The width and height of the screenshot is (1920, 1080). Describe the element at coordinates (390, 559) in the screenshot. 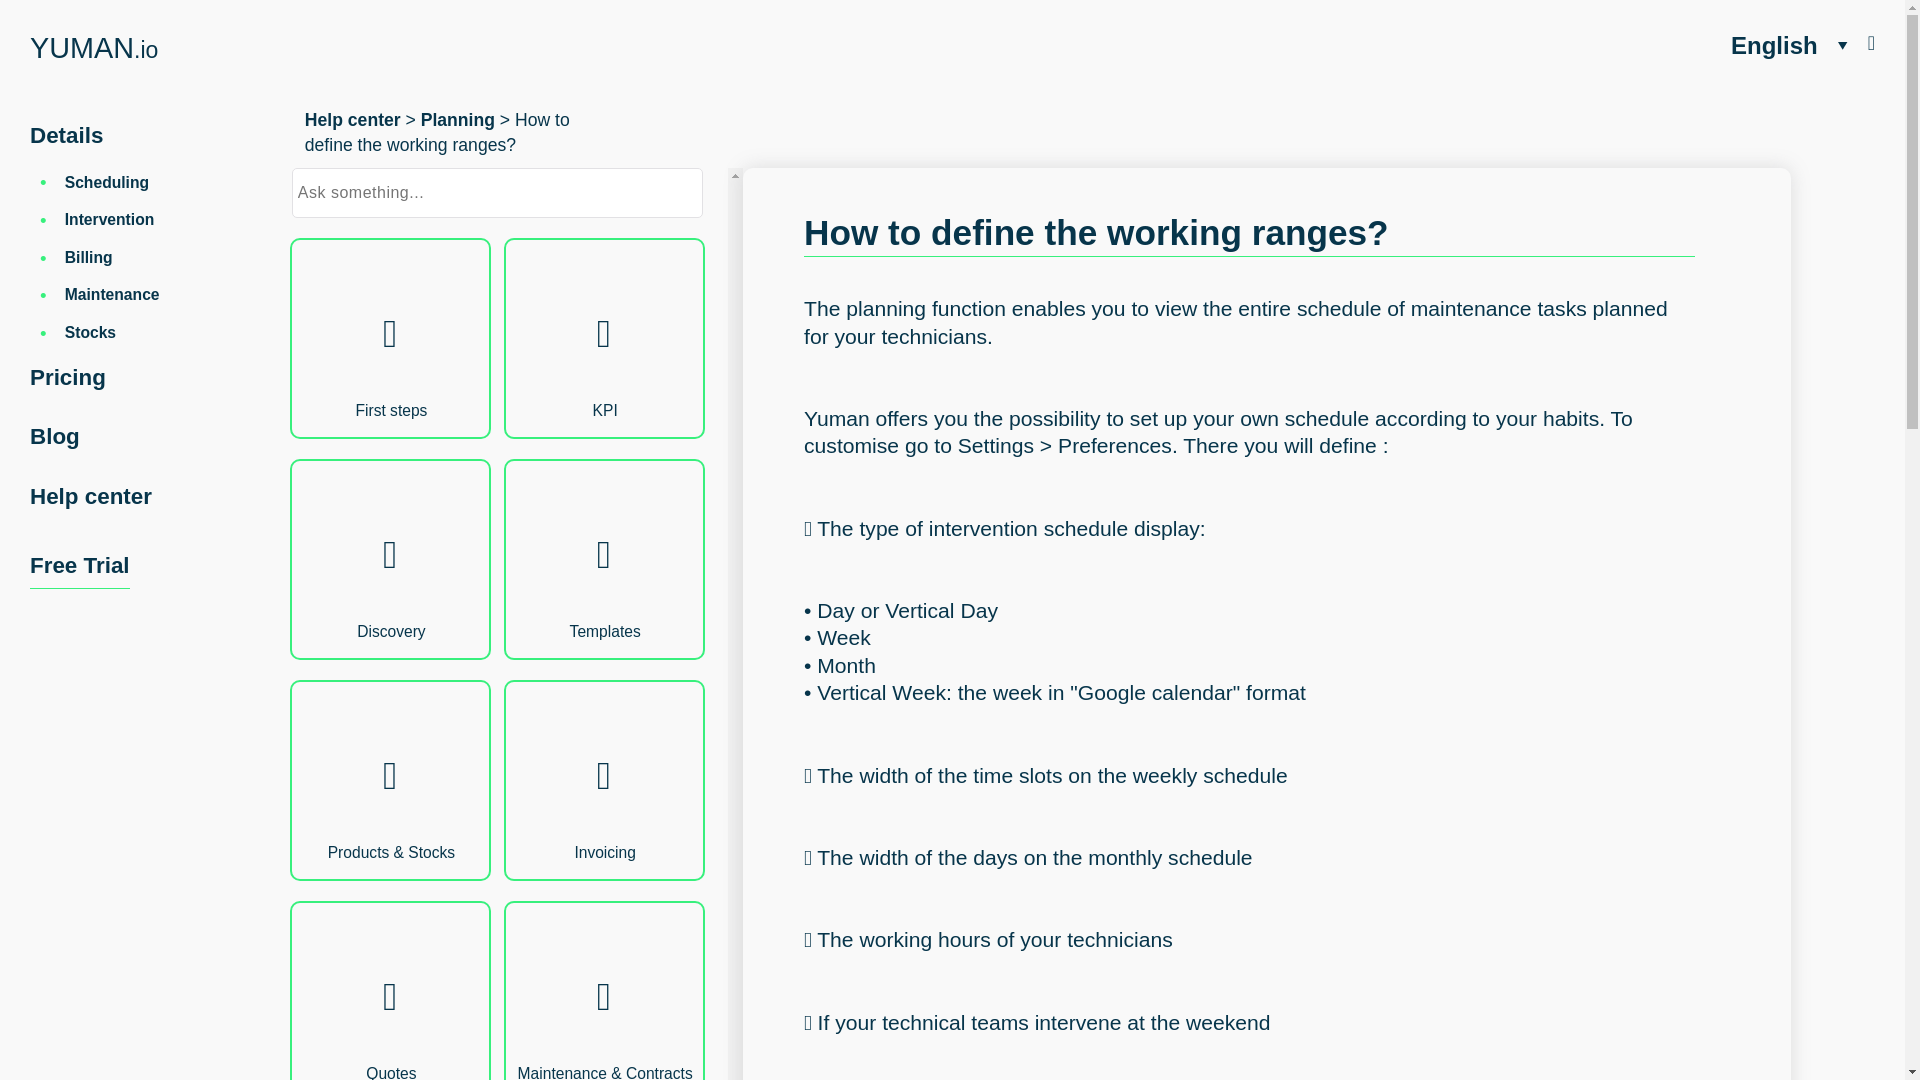

I see `Discovery` at that location.